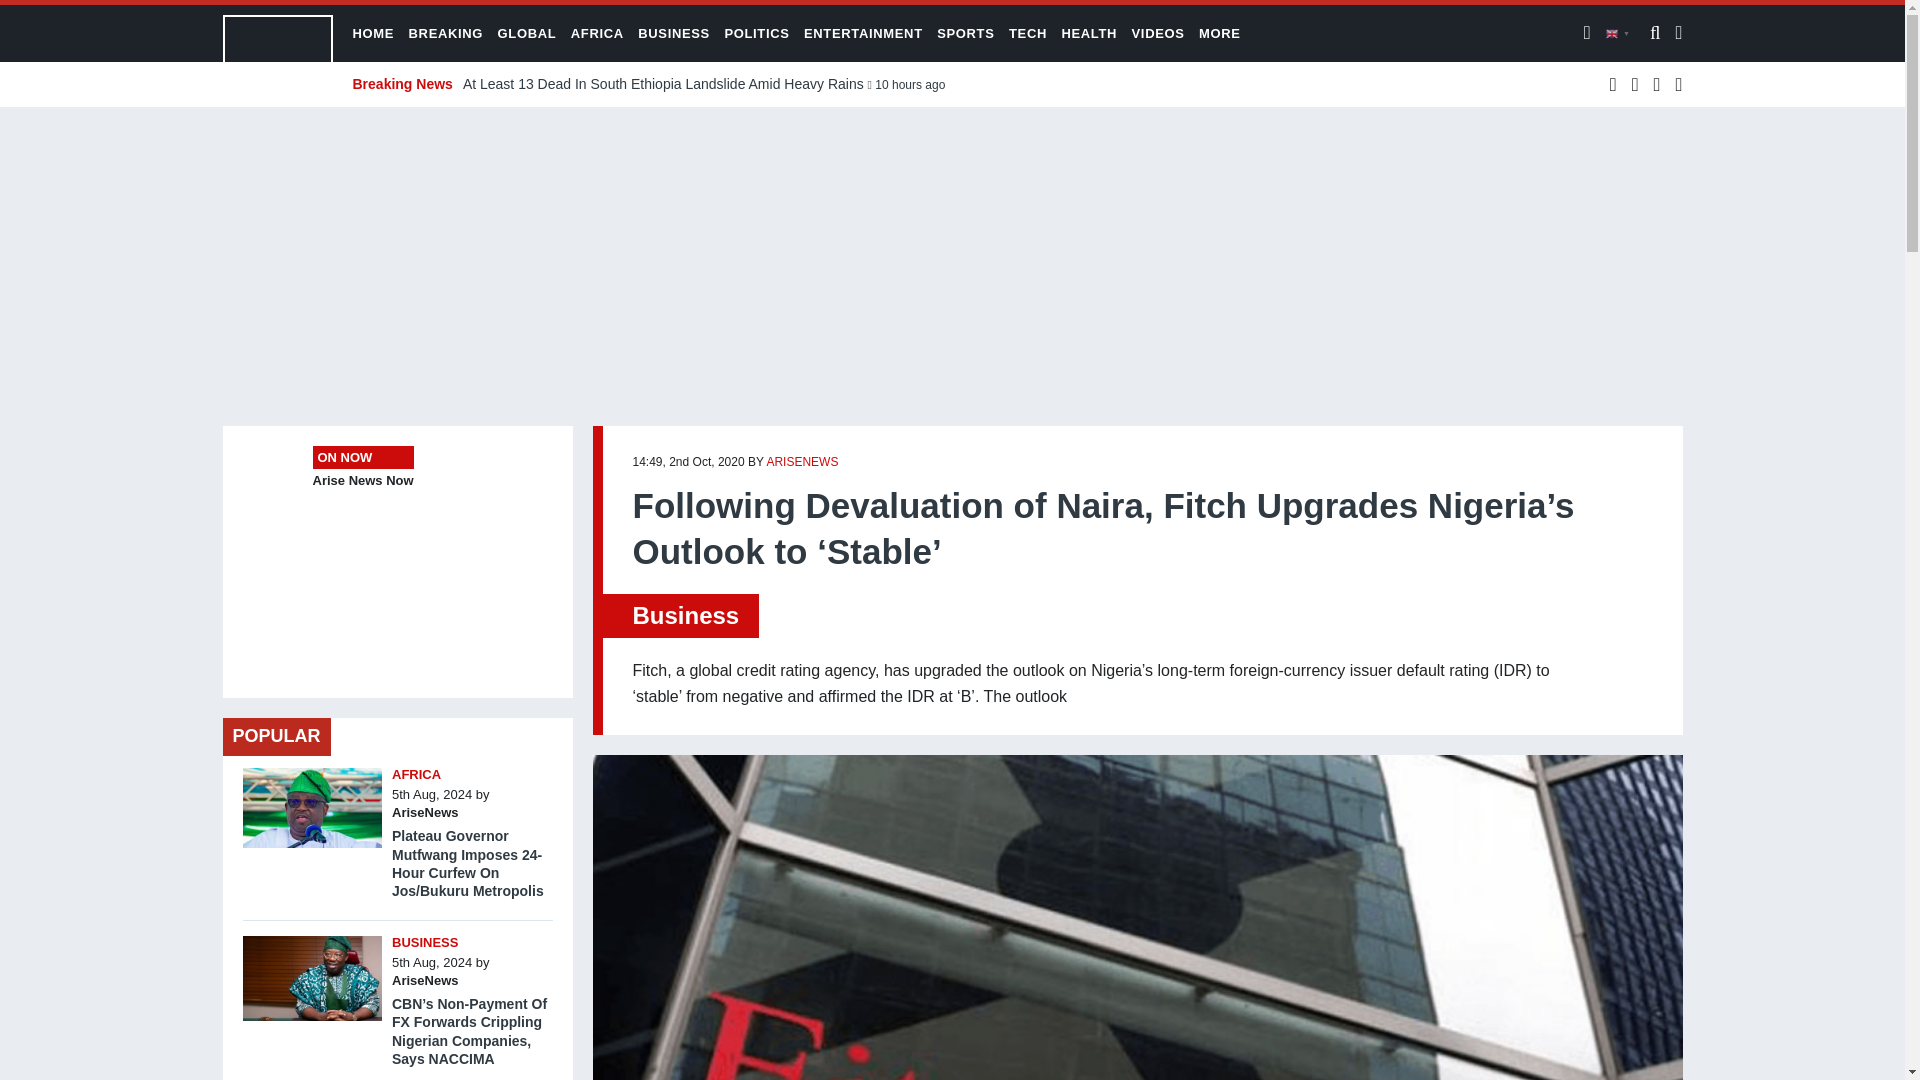  I want to click on Posts by AriseNews, so click(424, 980).